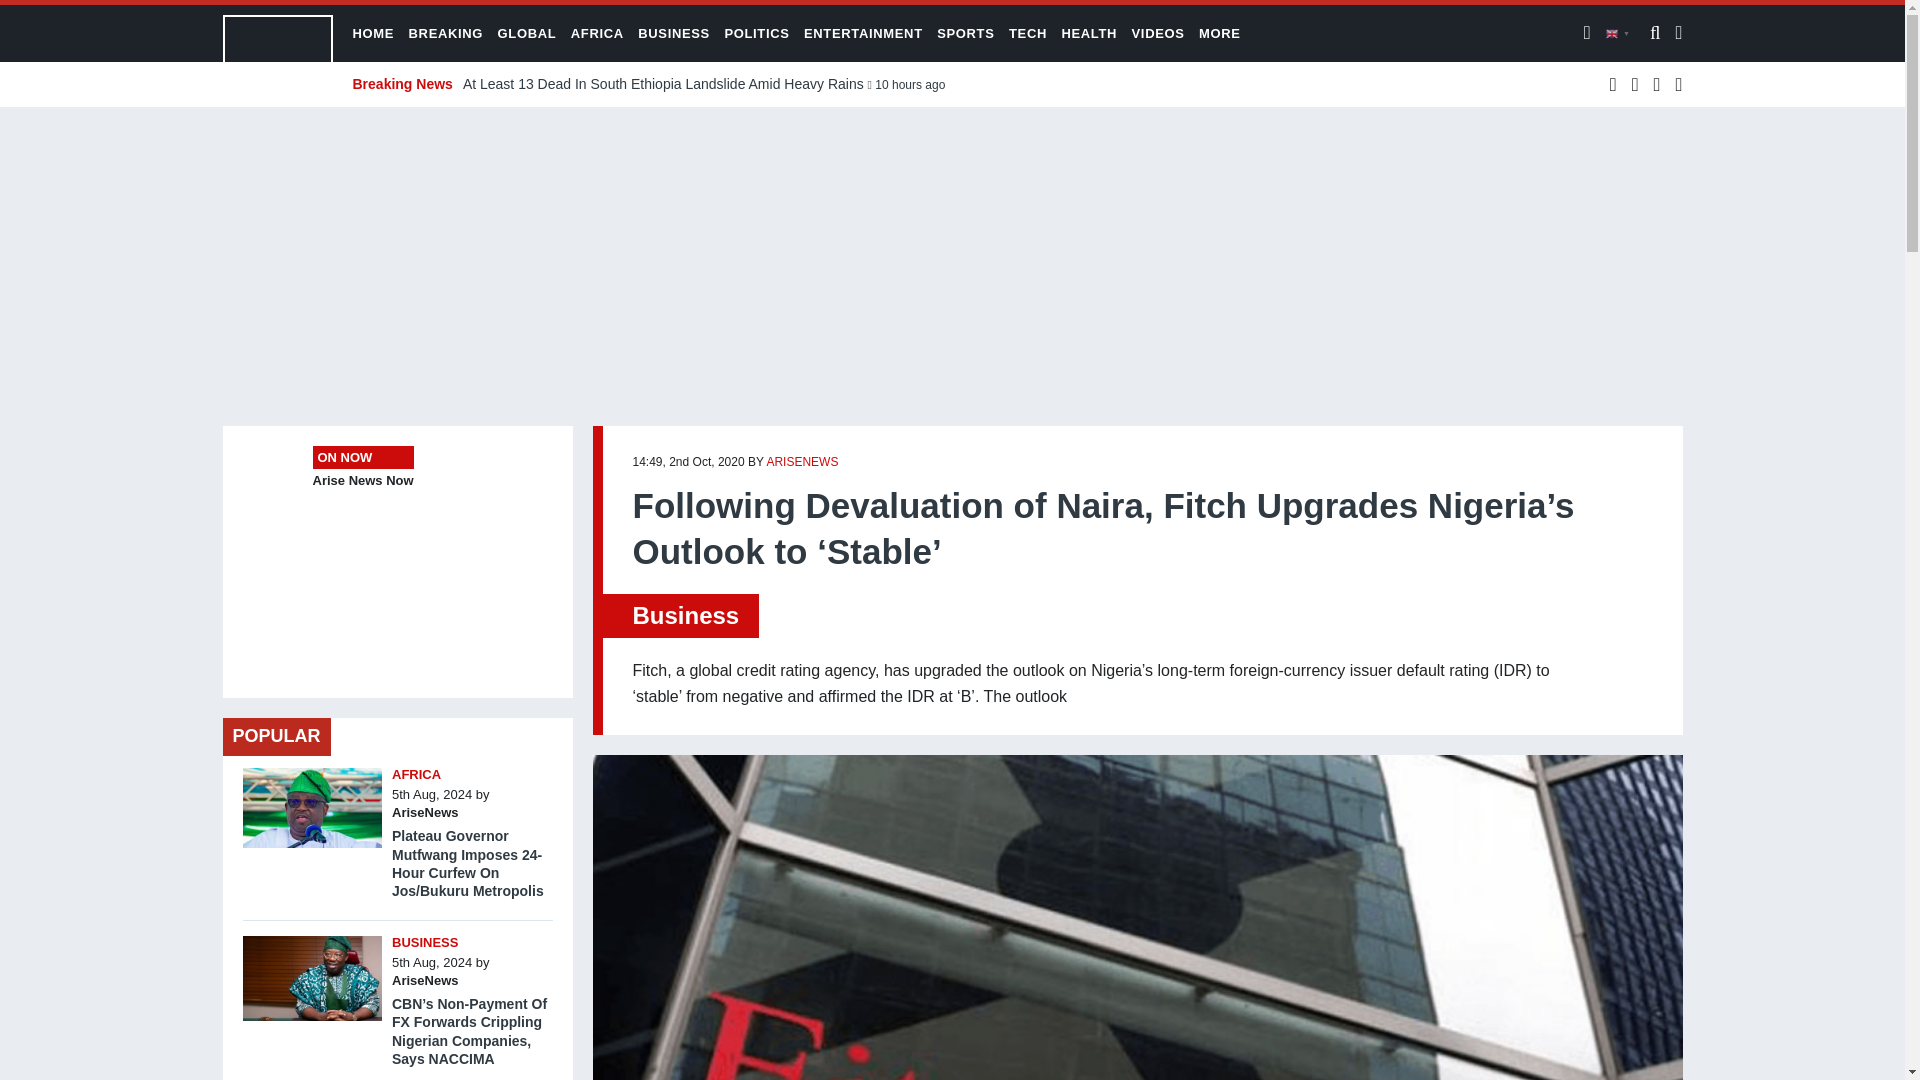  I want to click on Posts by AriseNews, so click(424, 980).